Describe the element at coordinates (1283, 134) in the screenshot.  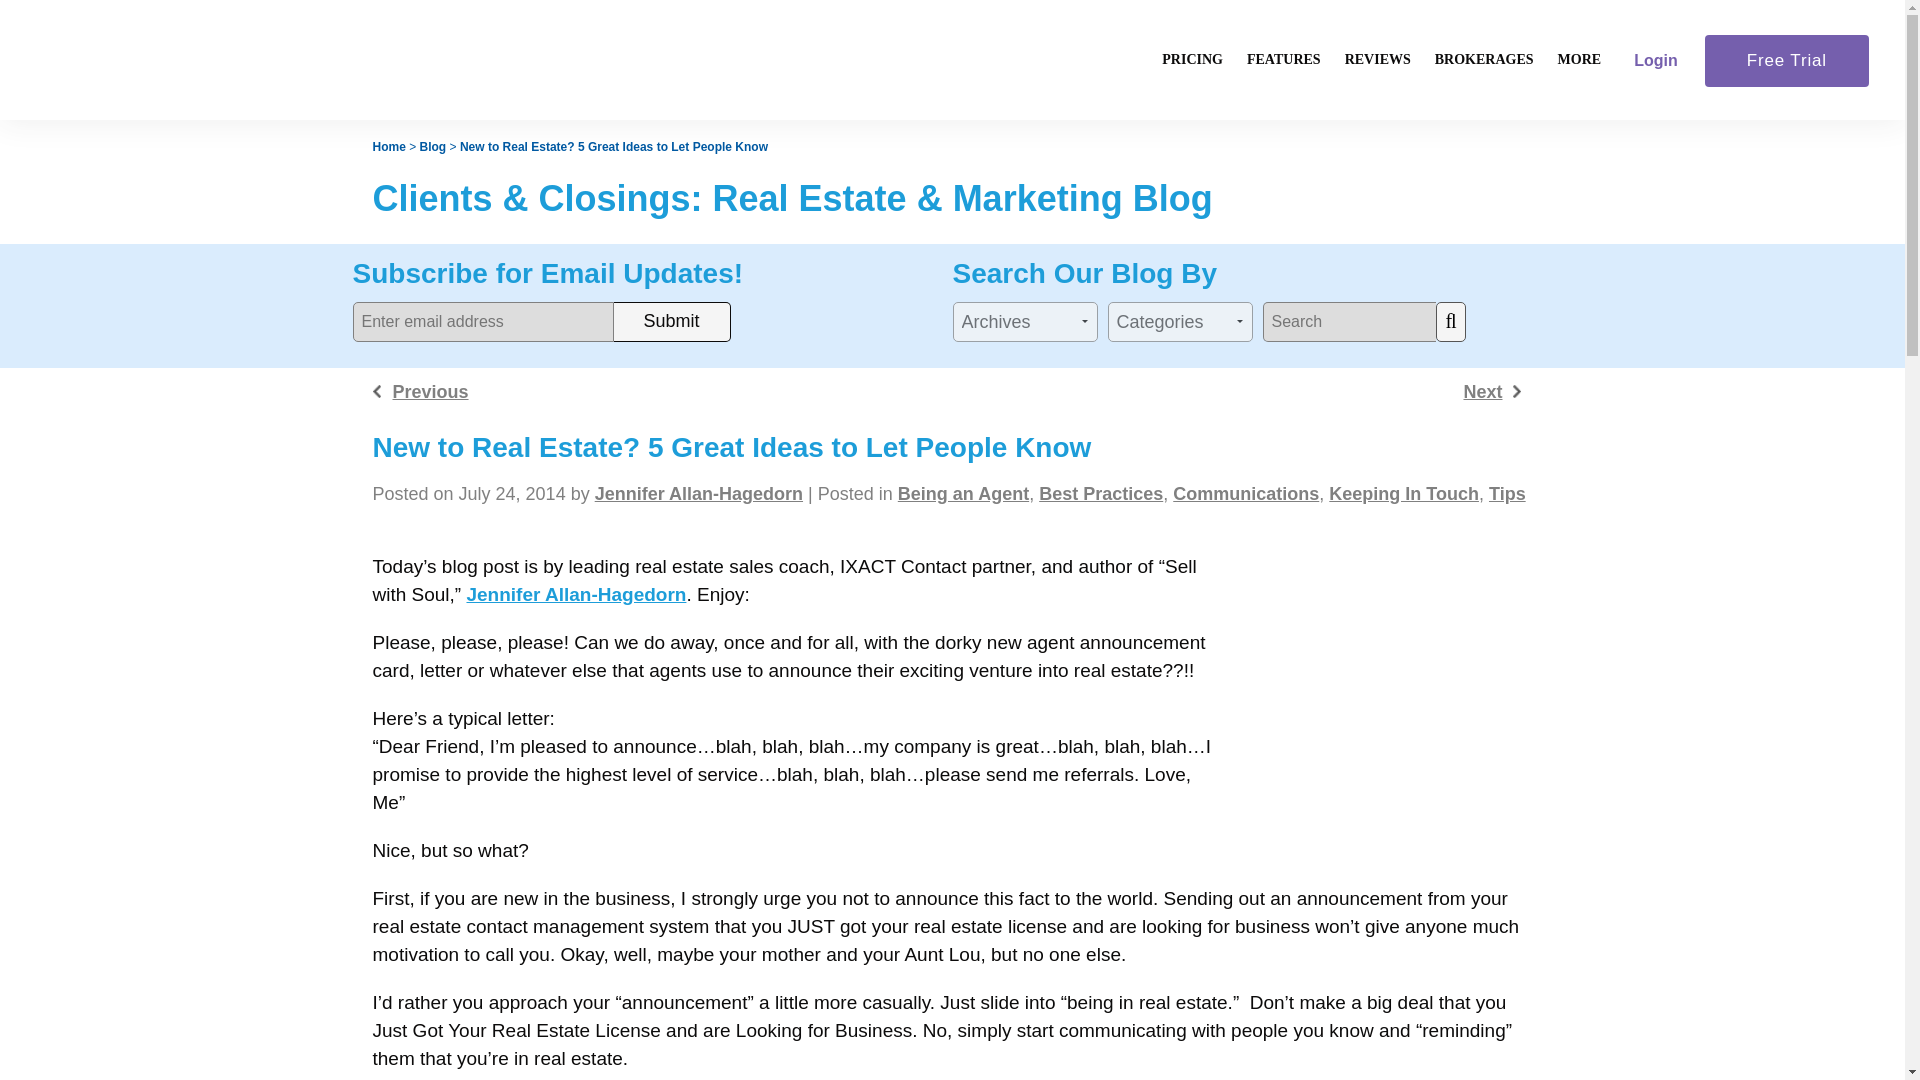
I see `Real Estate CRM` at that location.